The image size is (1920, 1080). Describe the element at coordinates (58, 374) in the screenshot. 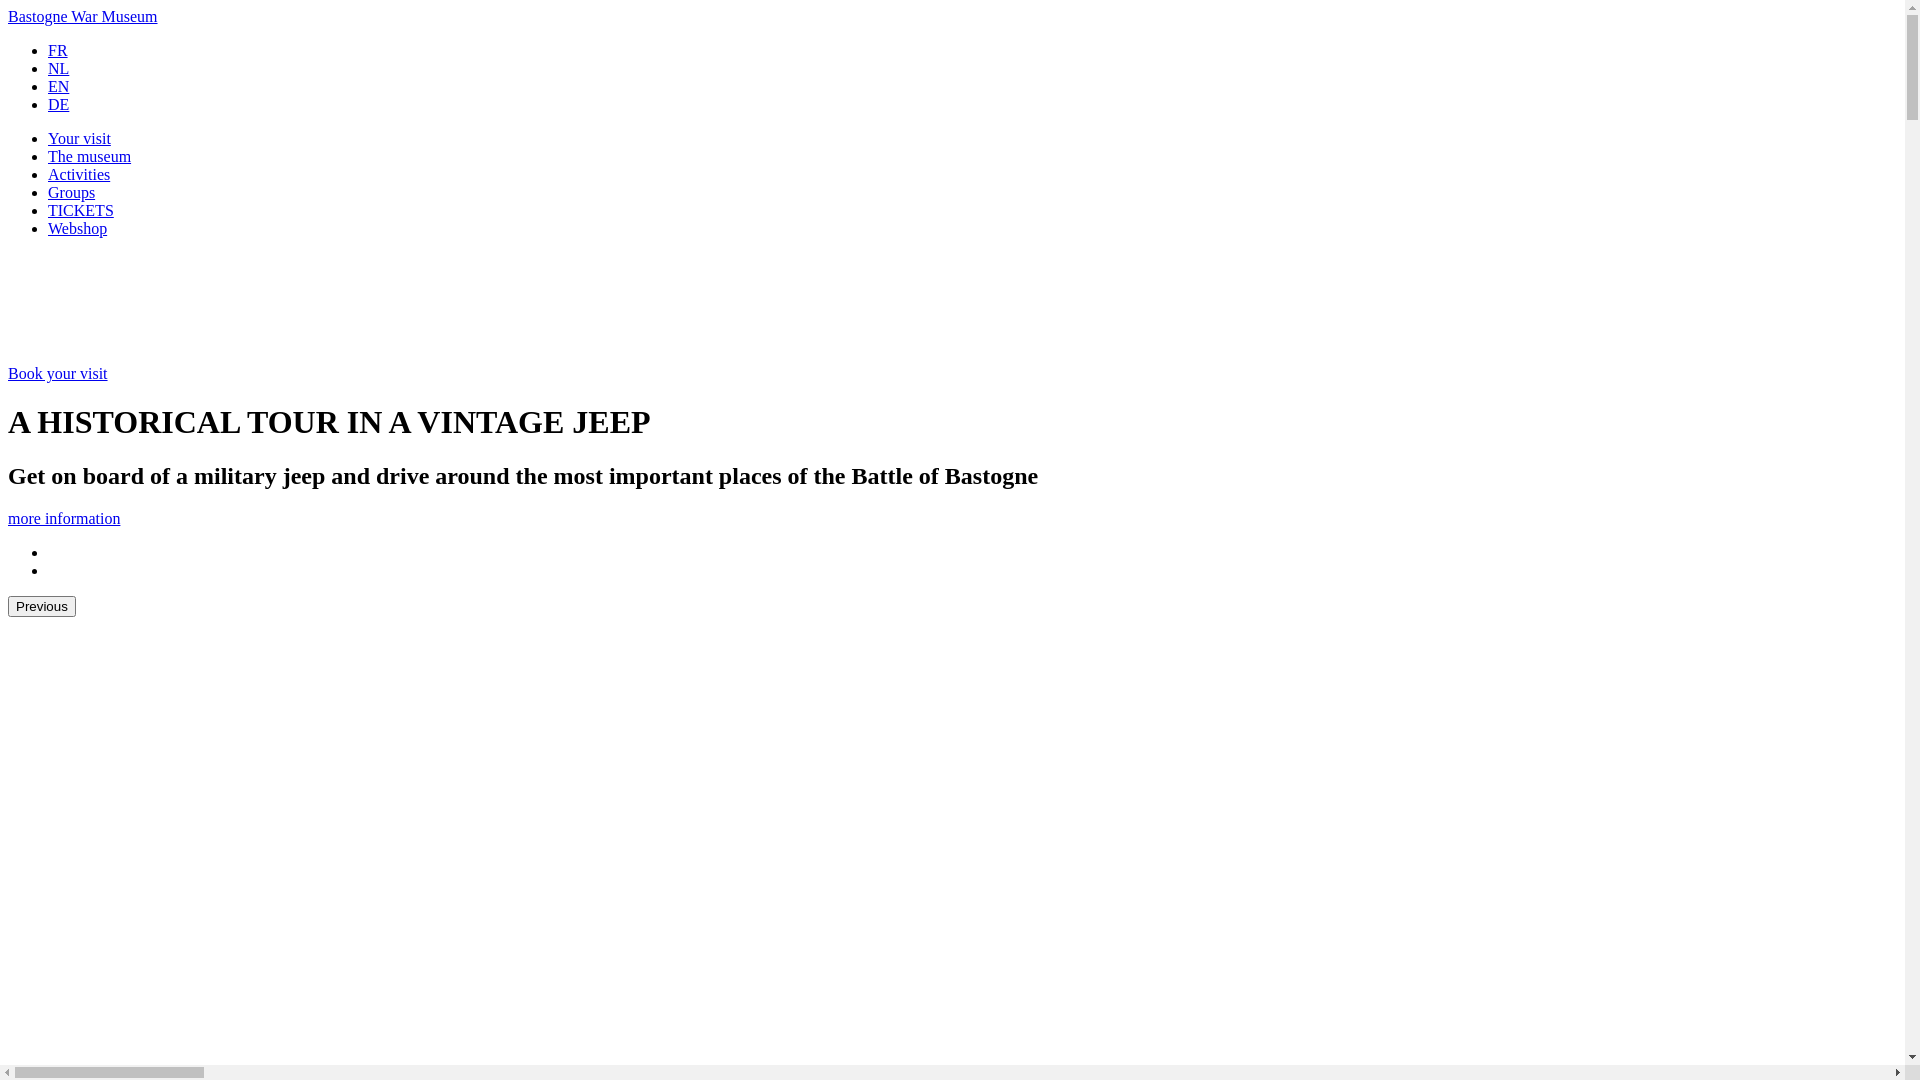

I see `Book your visit` at that location.